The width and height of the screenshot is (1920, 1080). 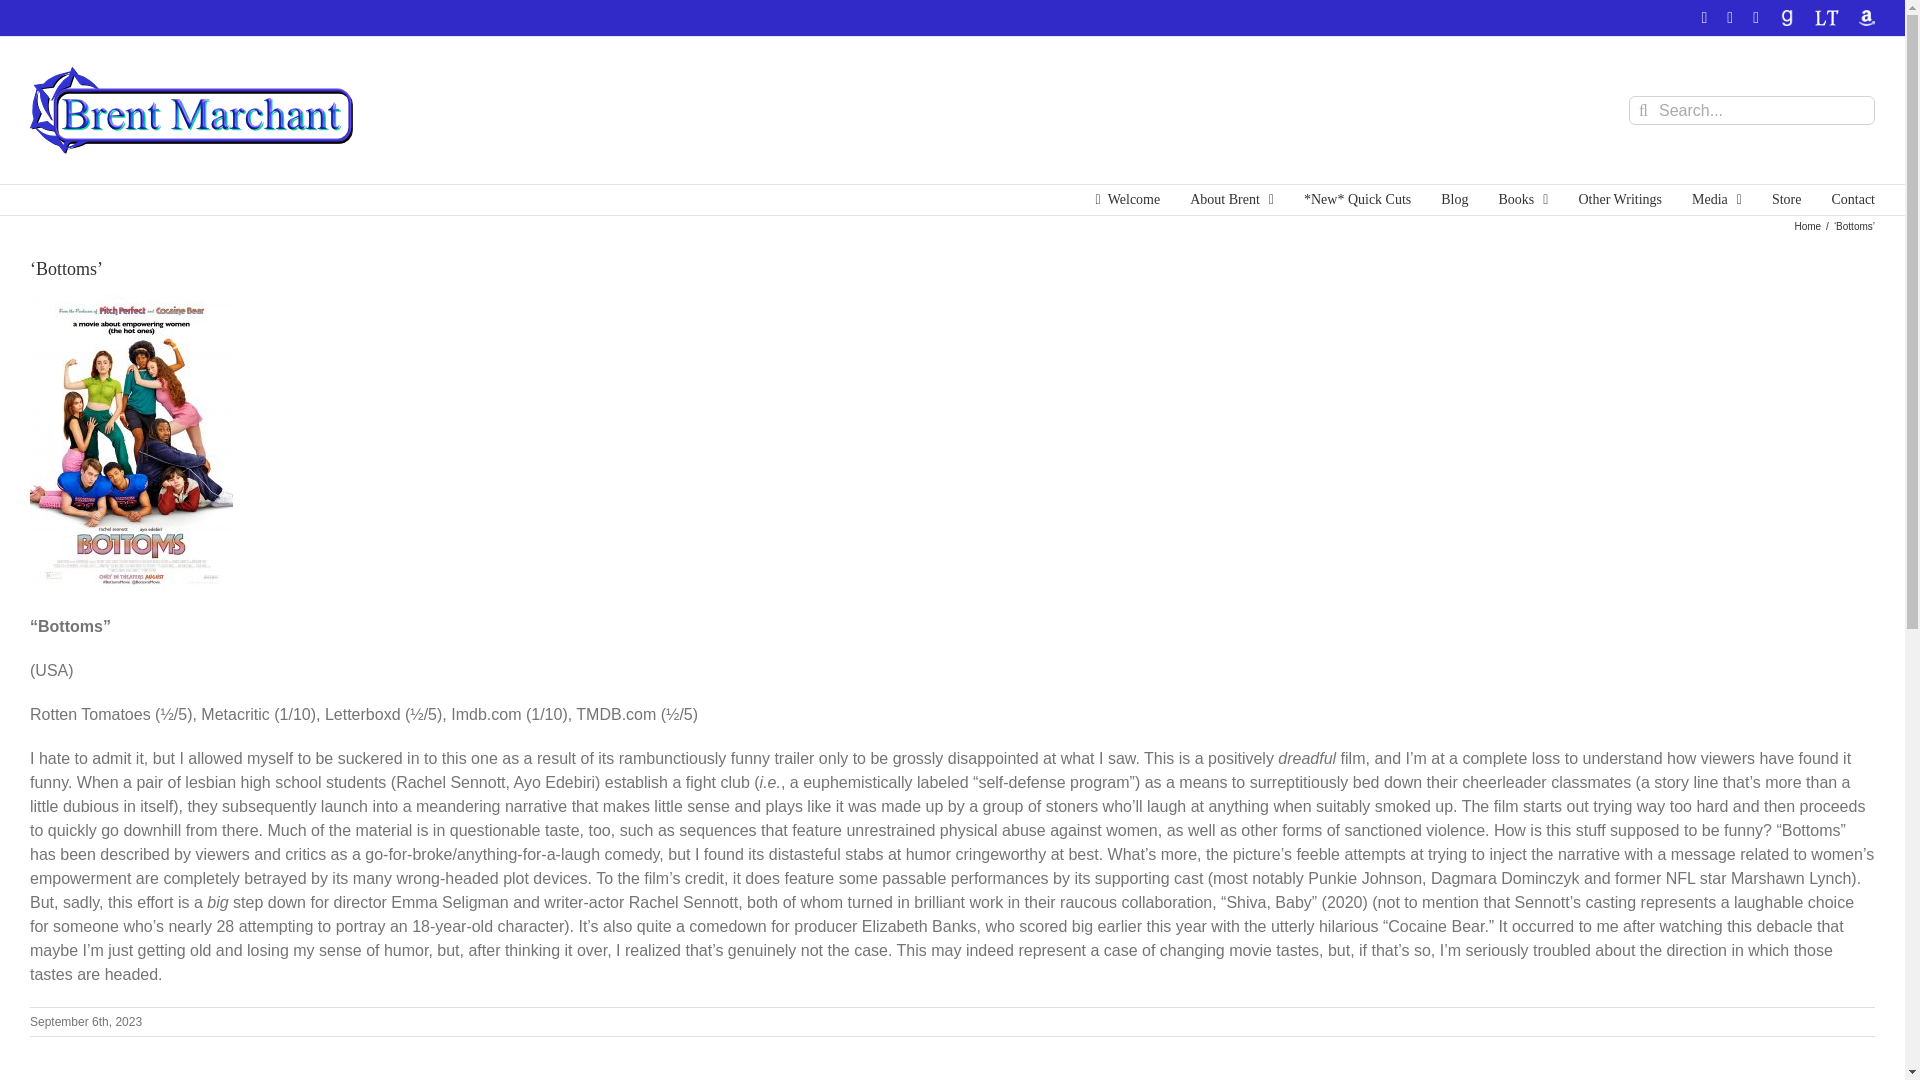 What do you see at coordinates (1755, 17) in the screenshot?
I see `YouTube` at bounding box center [1755, 17].